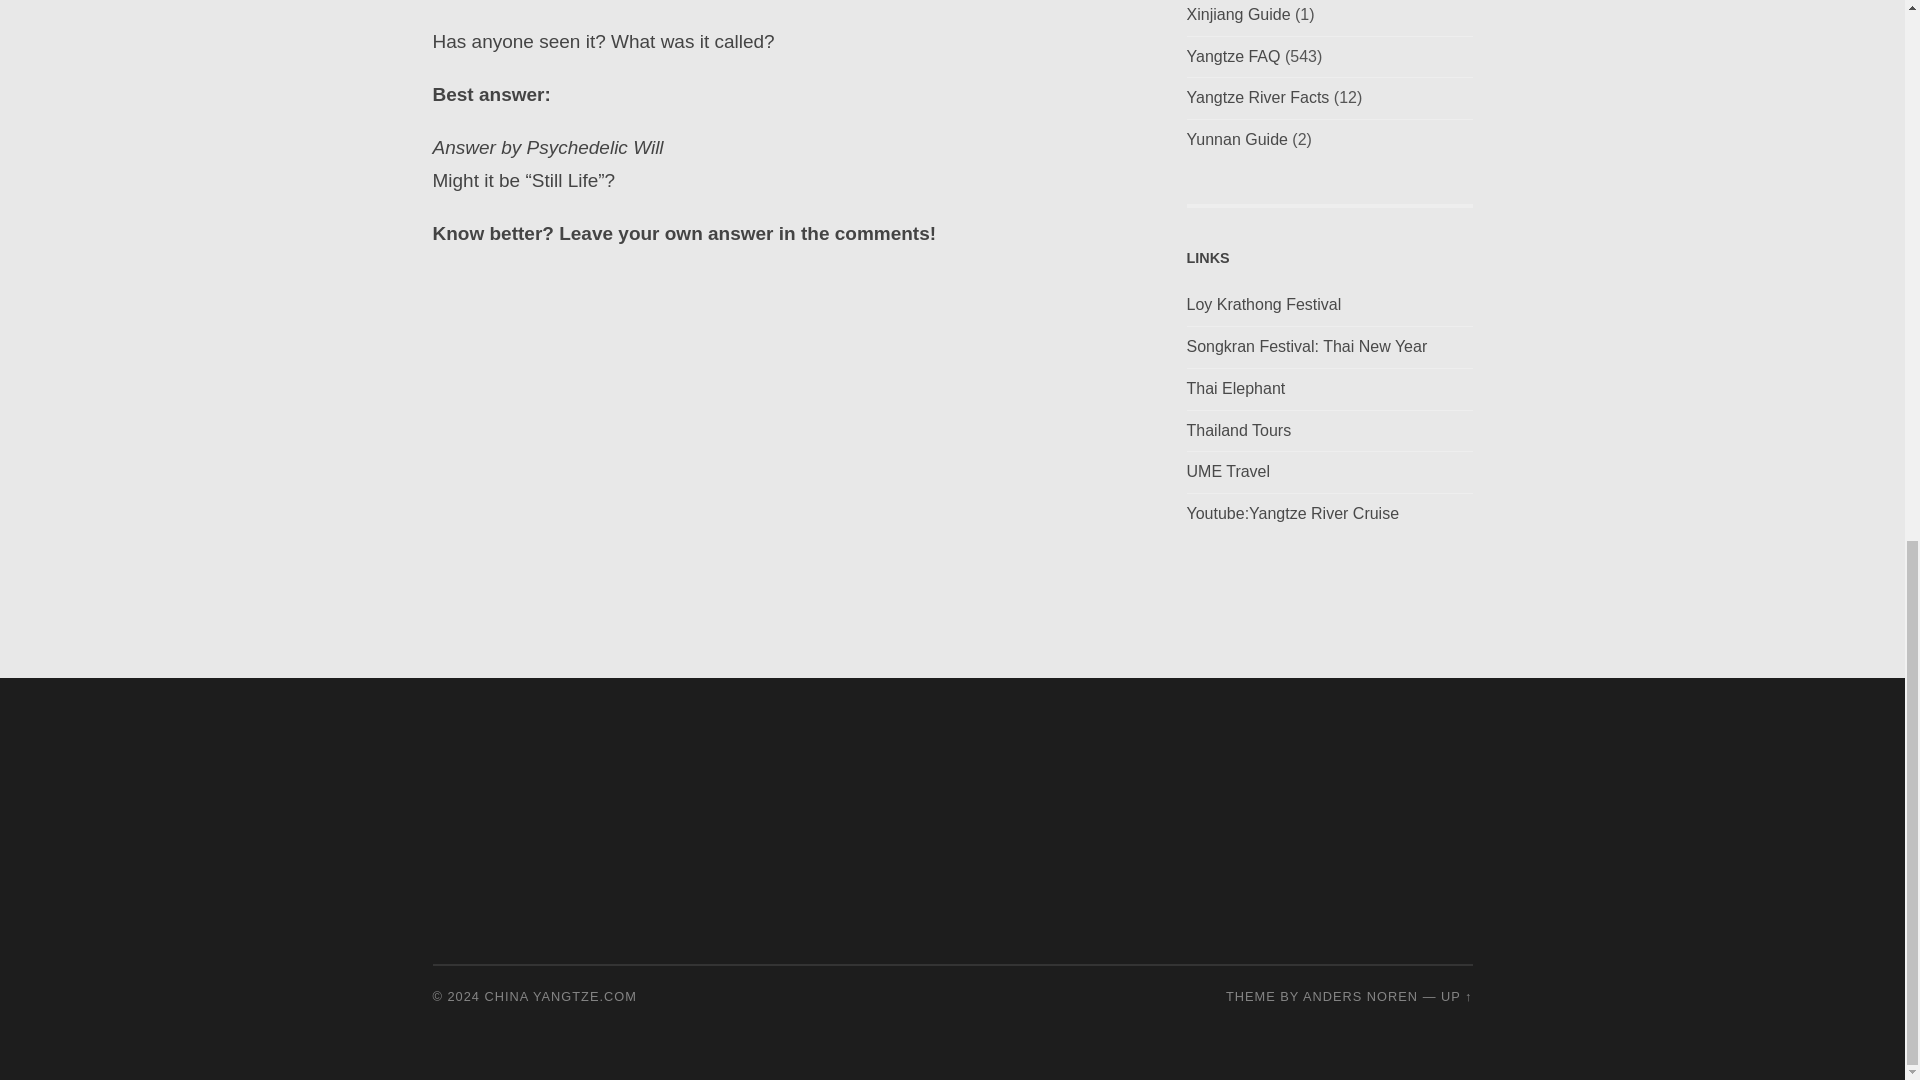  I want to click on Yangtze FAQ, so click(1233, 56).